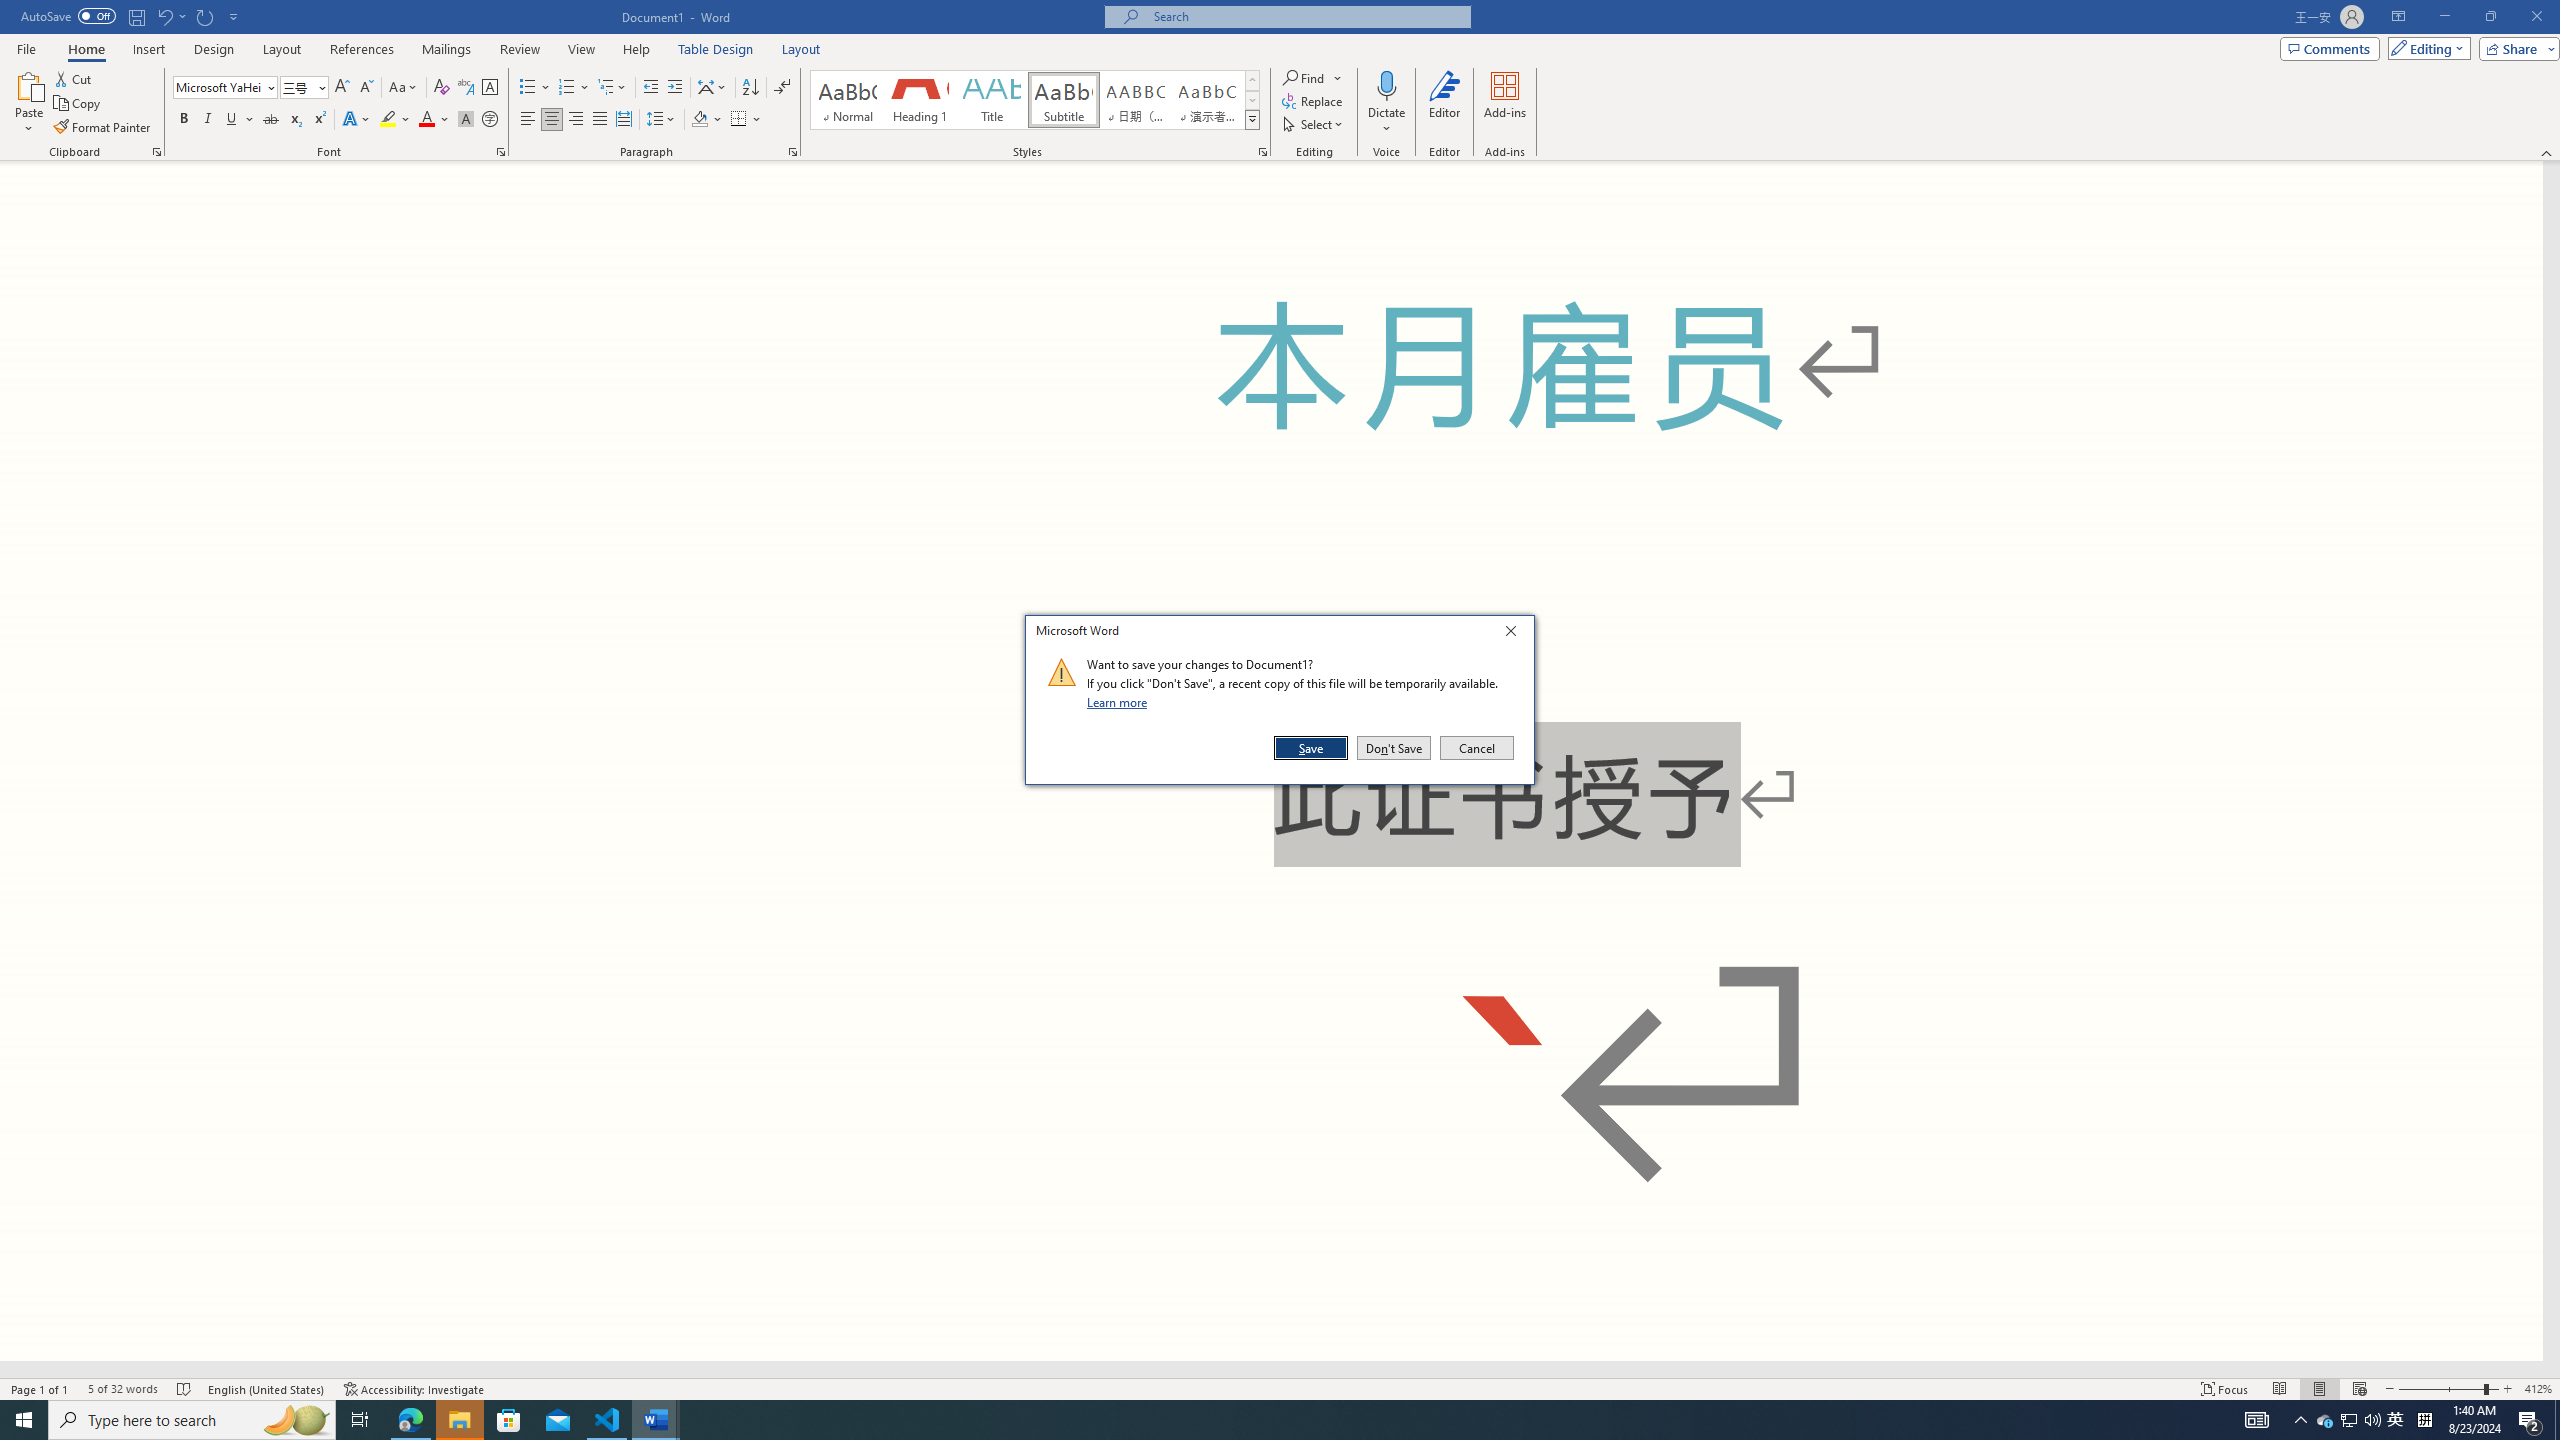 The height and width of the screenshot is (1440, 2560). I want to click on Don't Save, so click(1394, 748).